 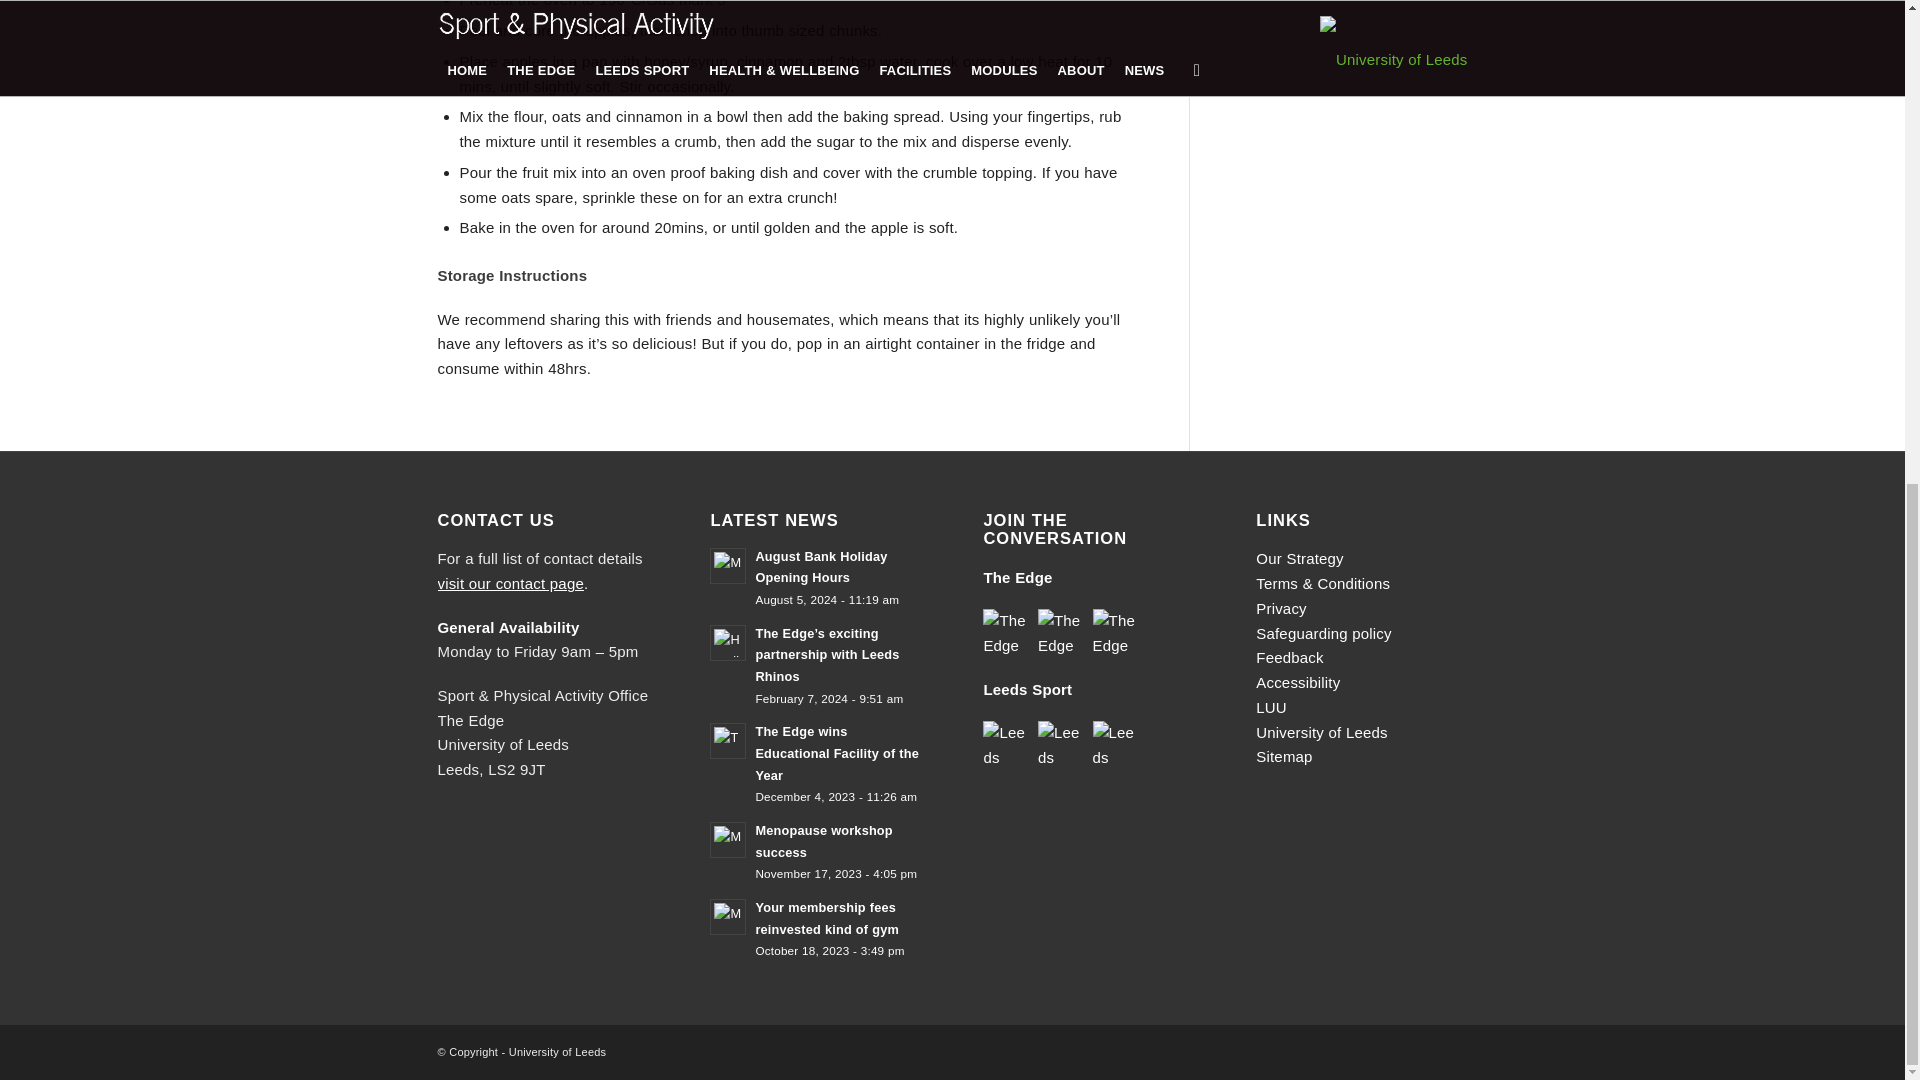 I want to click on Read: August Bank Holiday Opening Hours, so click(x=820, y=567).